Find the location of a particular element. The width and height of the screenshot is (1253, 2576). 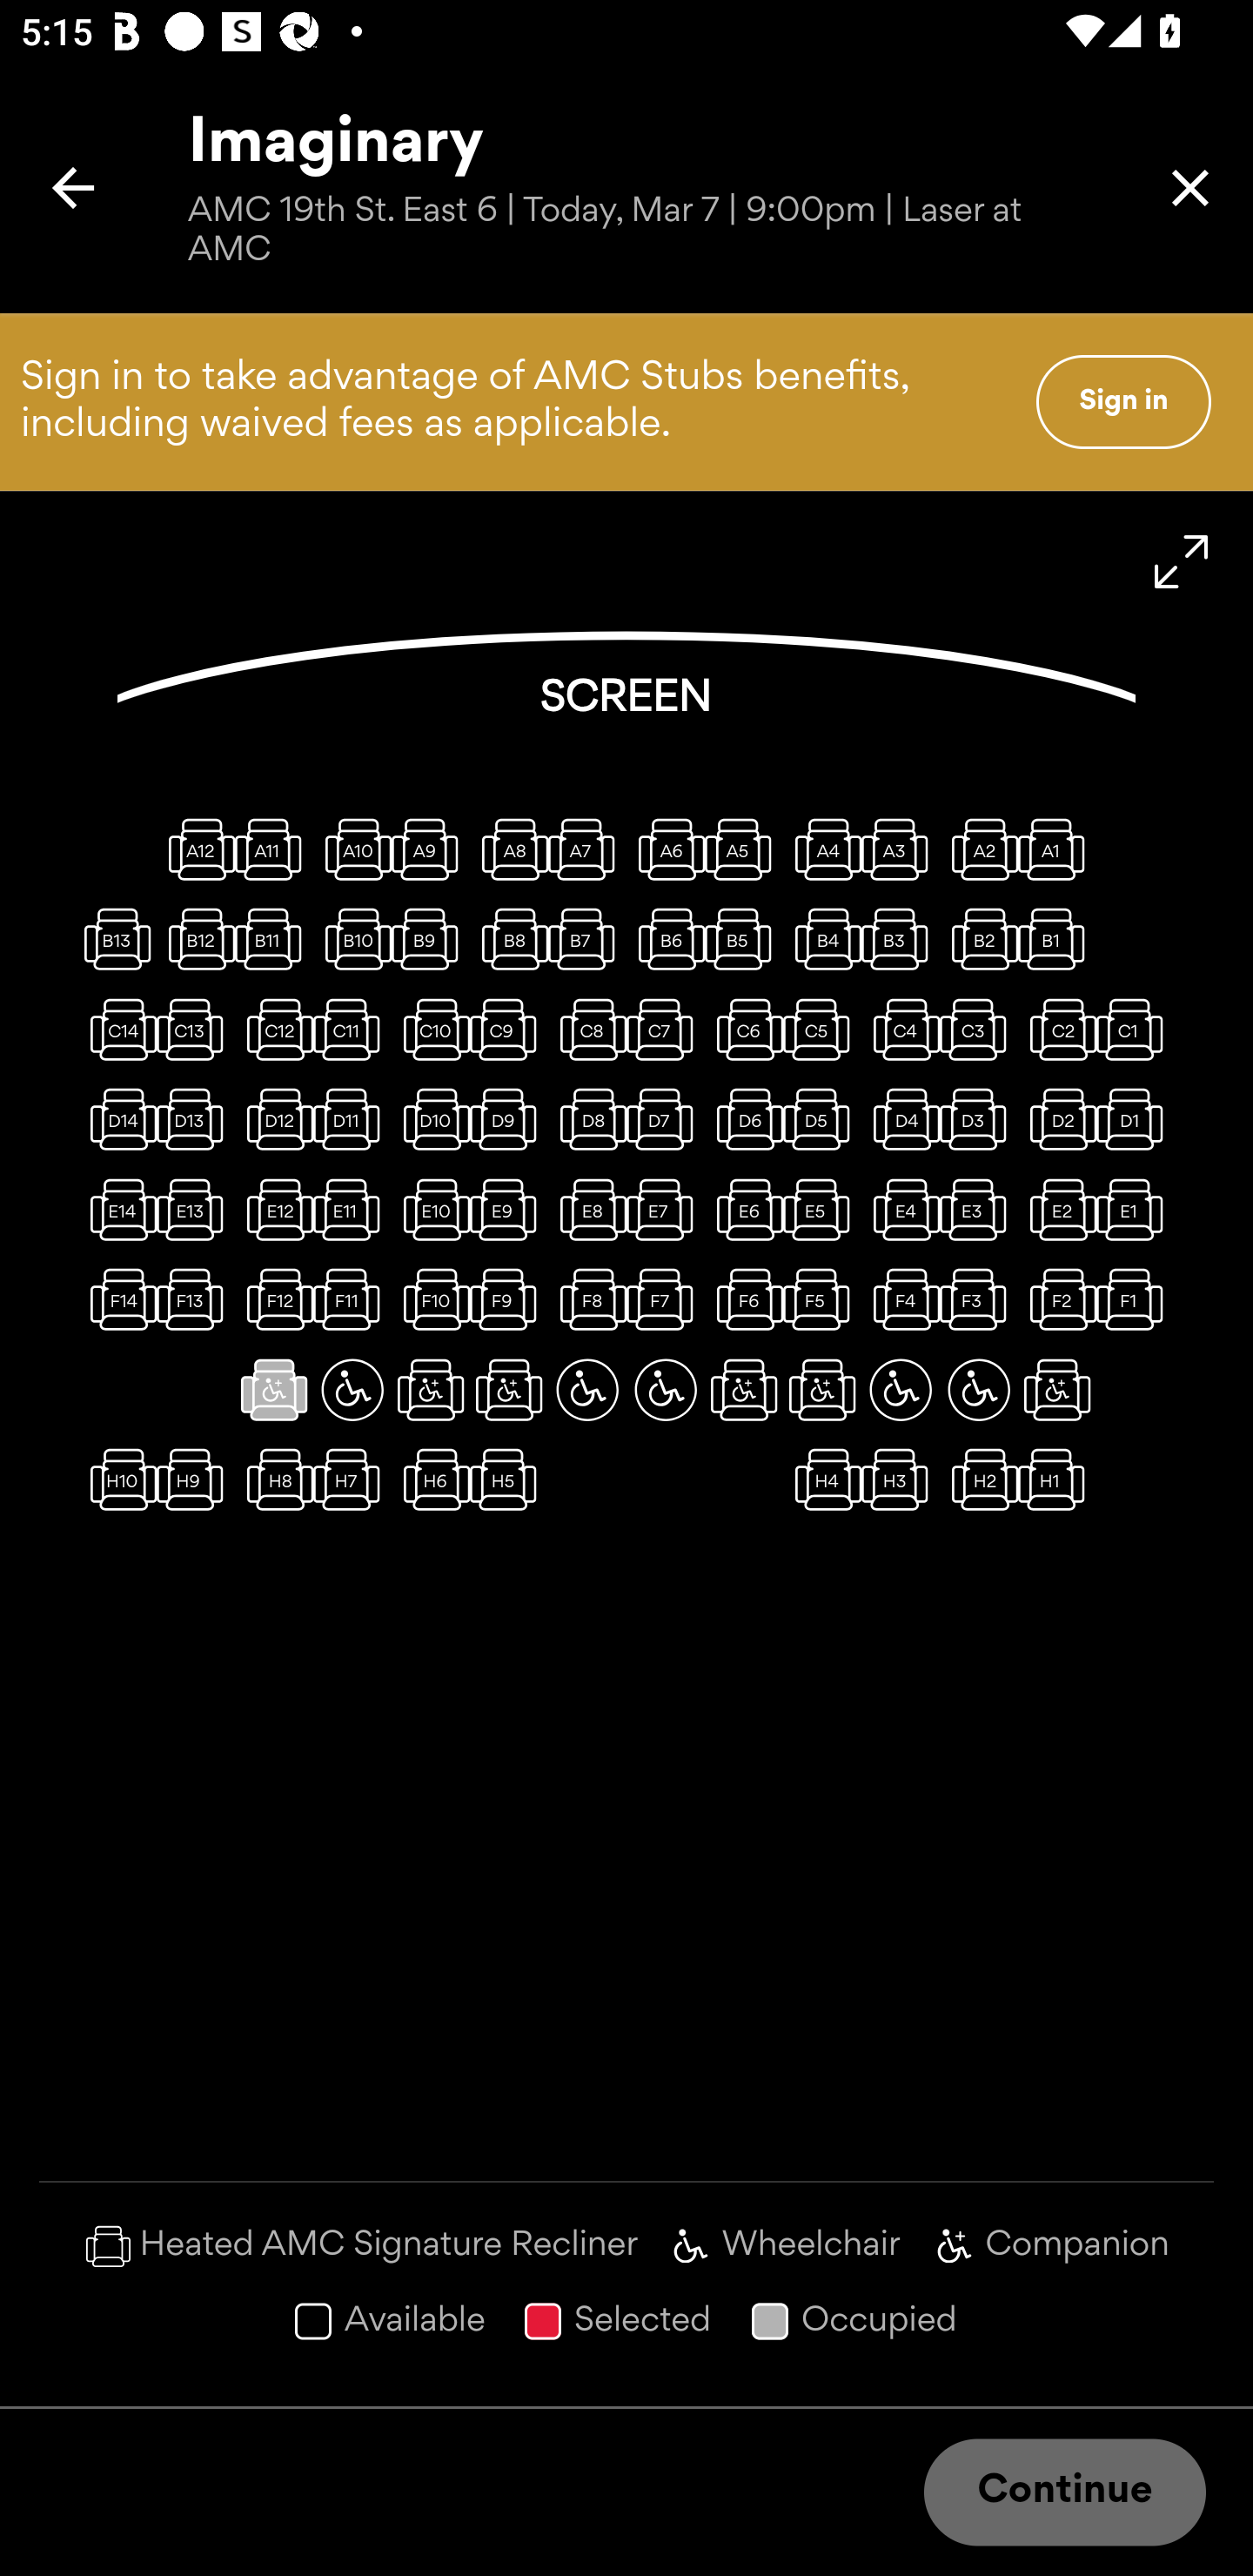

D9, Regular seat, available is located at coordinates (509, 1119).